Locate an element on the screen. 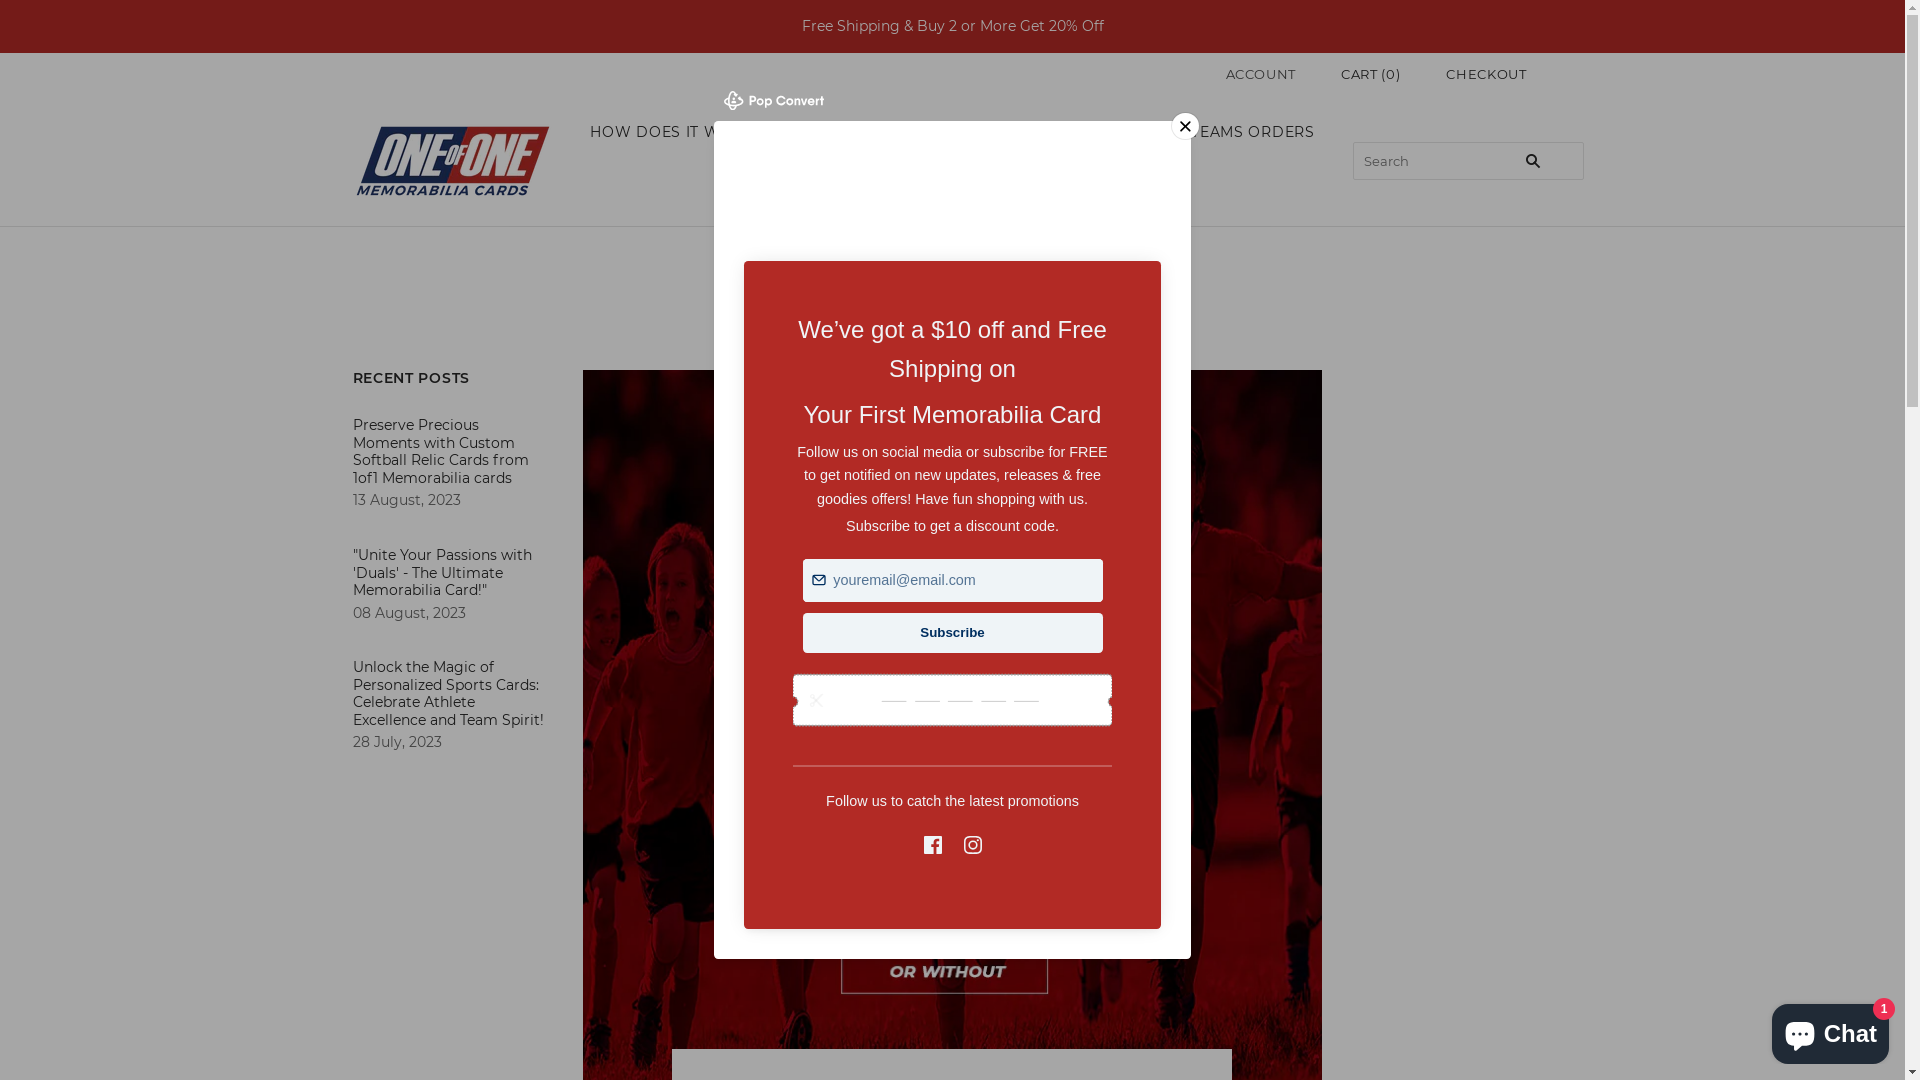 This screenshot has height=1080, width=1920. Shopify online store chat is located at coordinates (1830, 1030).